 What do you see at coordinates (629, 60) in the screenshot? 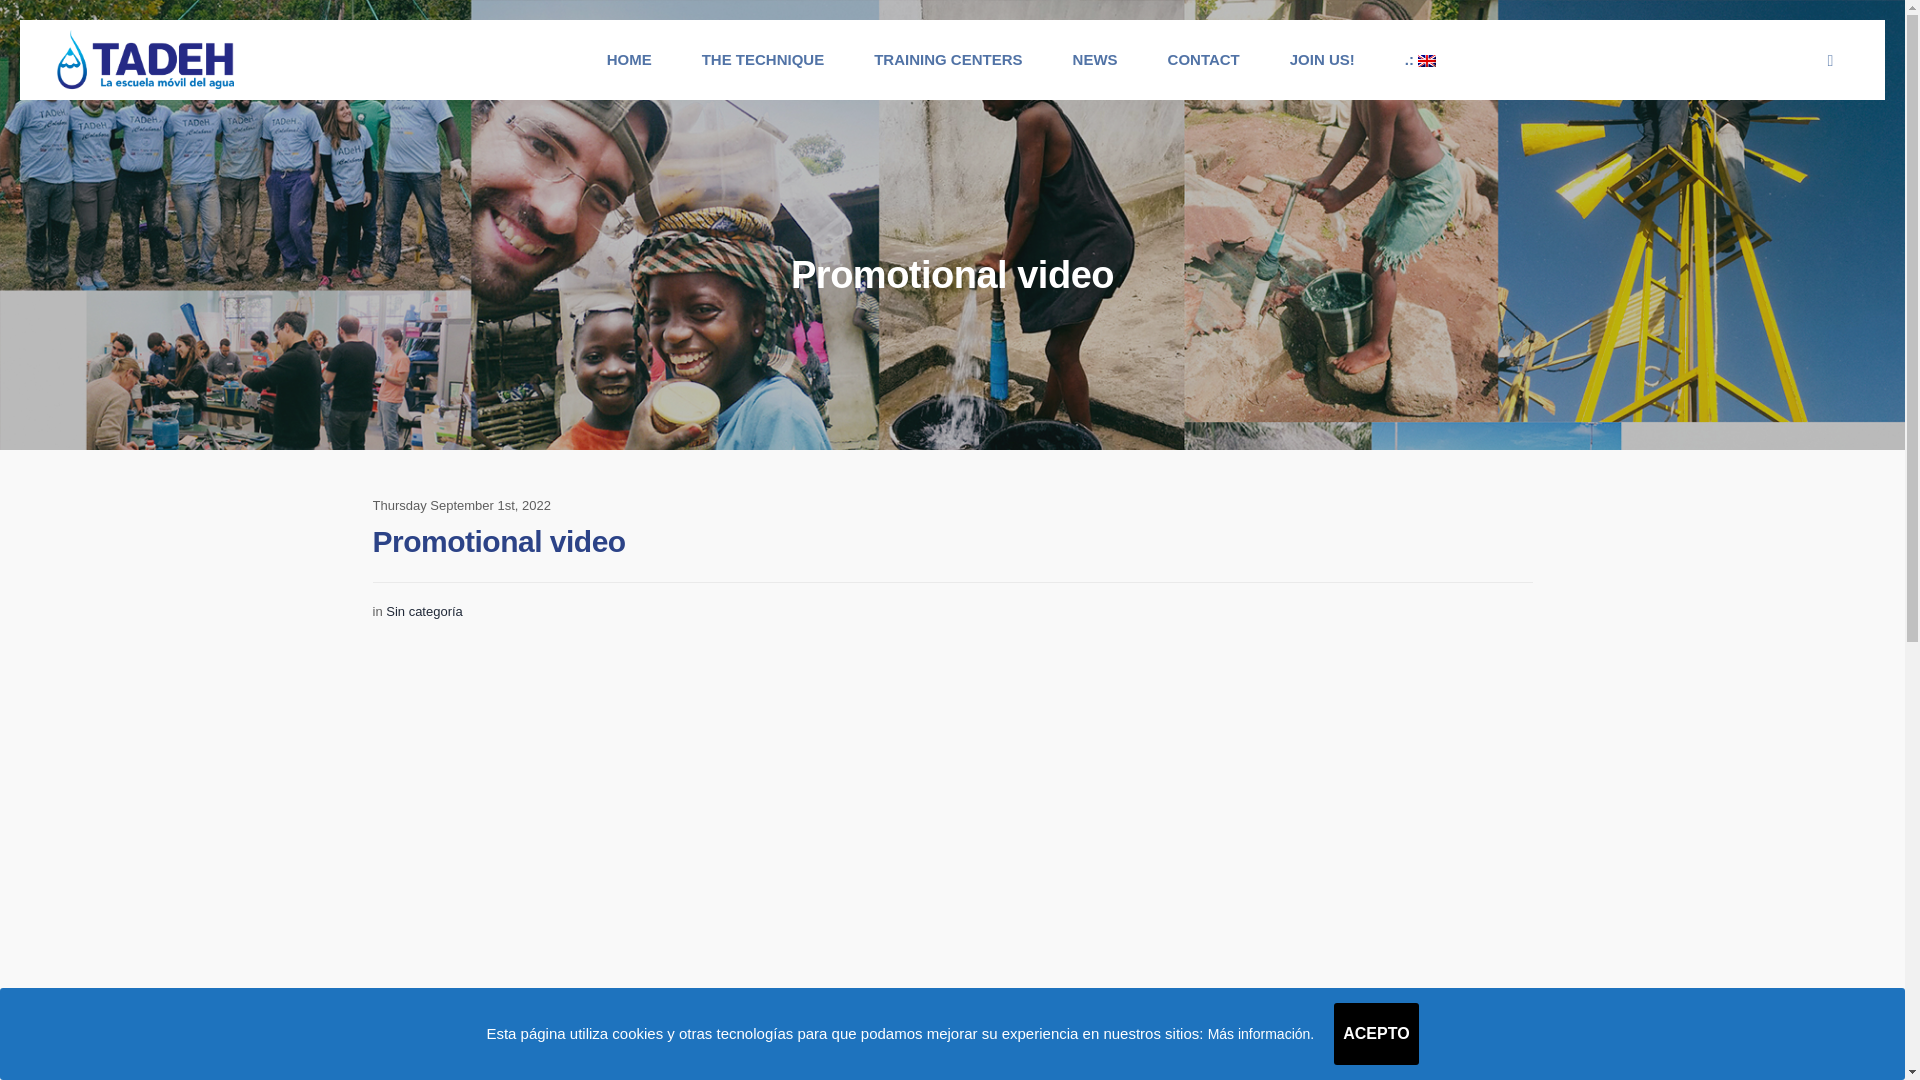
I see `HOME` at bounding box center [629, 60].